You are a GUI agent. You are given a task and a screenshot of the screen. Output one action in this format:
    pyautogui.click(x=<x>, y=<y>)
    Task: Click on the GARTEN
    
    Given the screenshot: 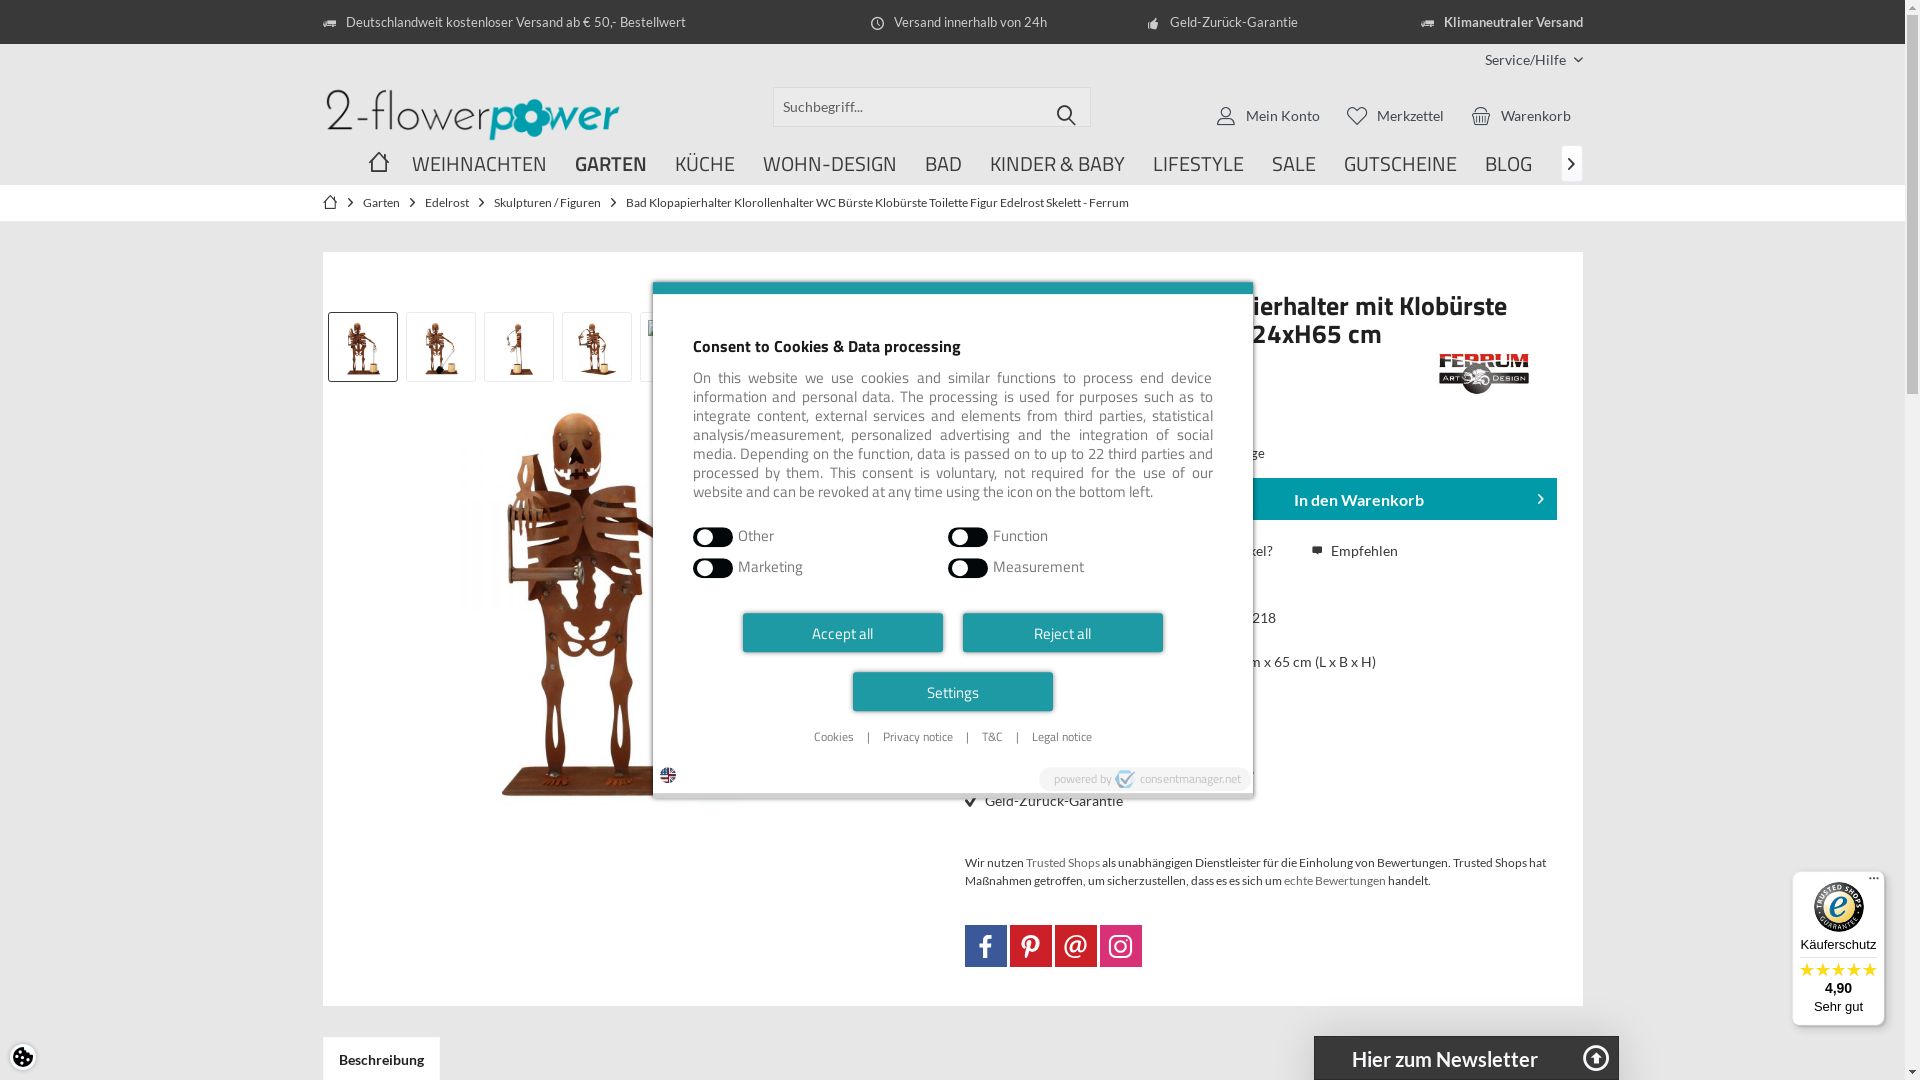 What is the action you would take?
    pyautogui.click(x=610, y=164)
    